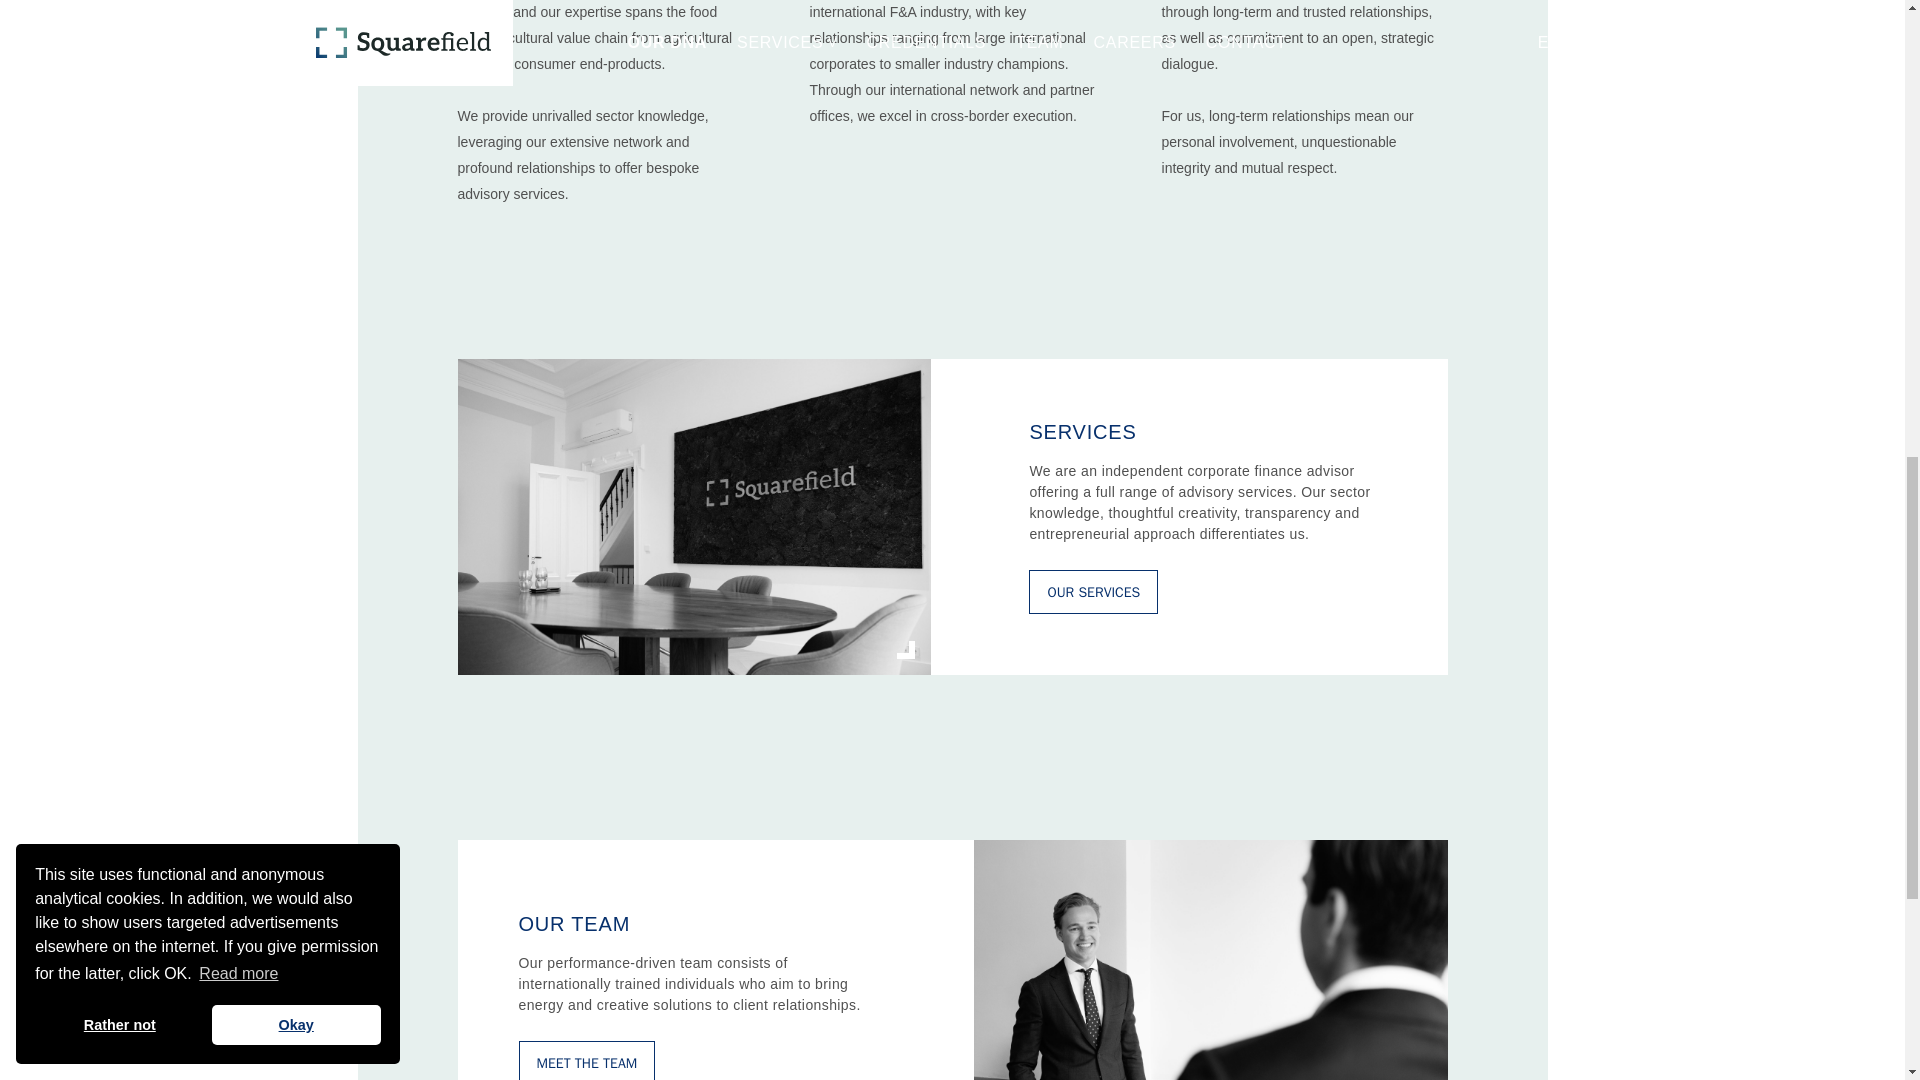  What do you see at coordinates (586, 1060) in the screenshot?
I see `MEET THE TEAM` at bounding box center [586, 1060].